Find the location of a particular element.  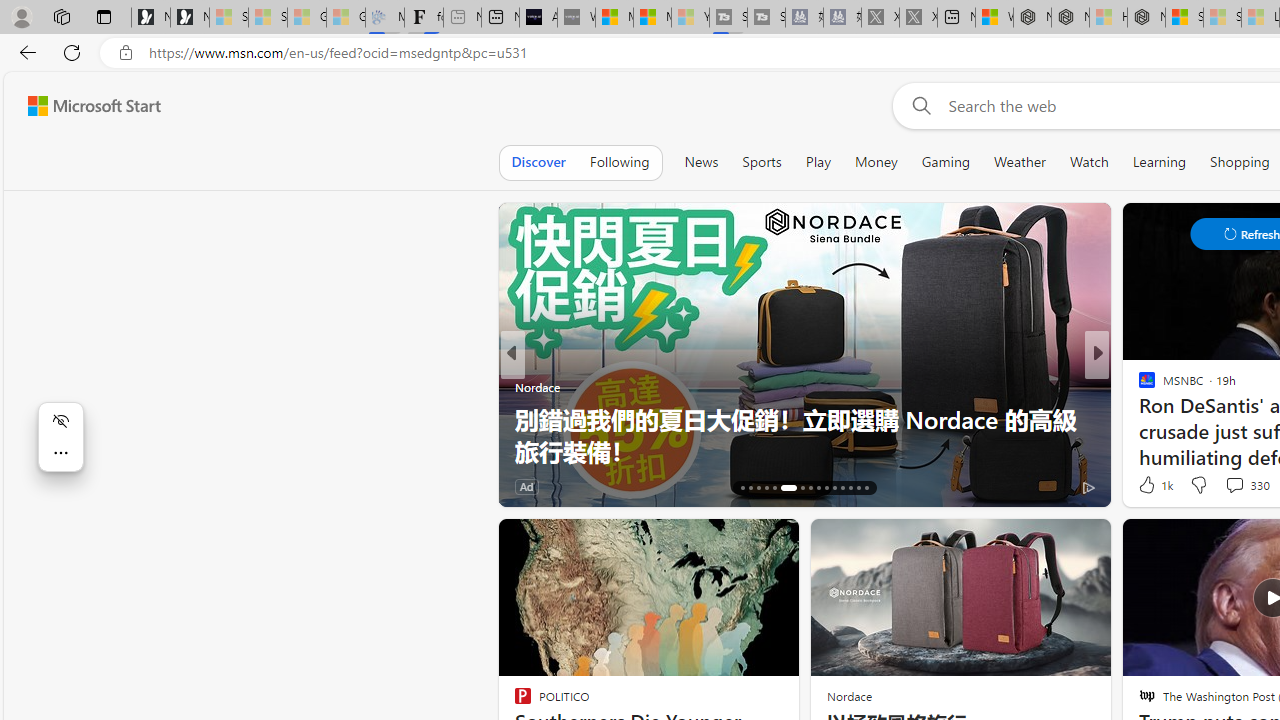

AutomationID: tab-20 is located at coordinates (774, 488).